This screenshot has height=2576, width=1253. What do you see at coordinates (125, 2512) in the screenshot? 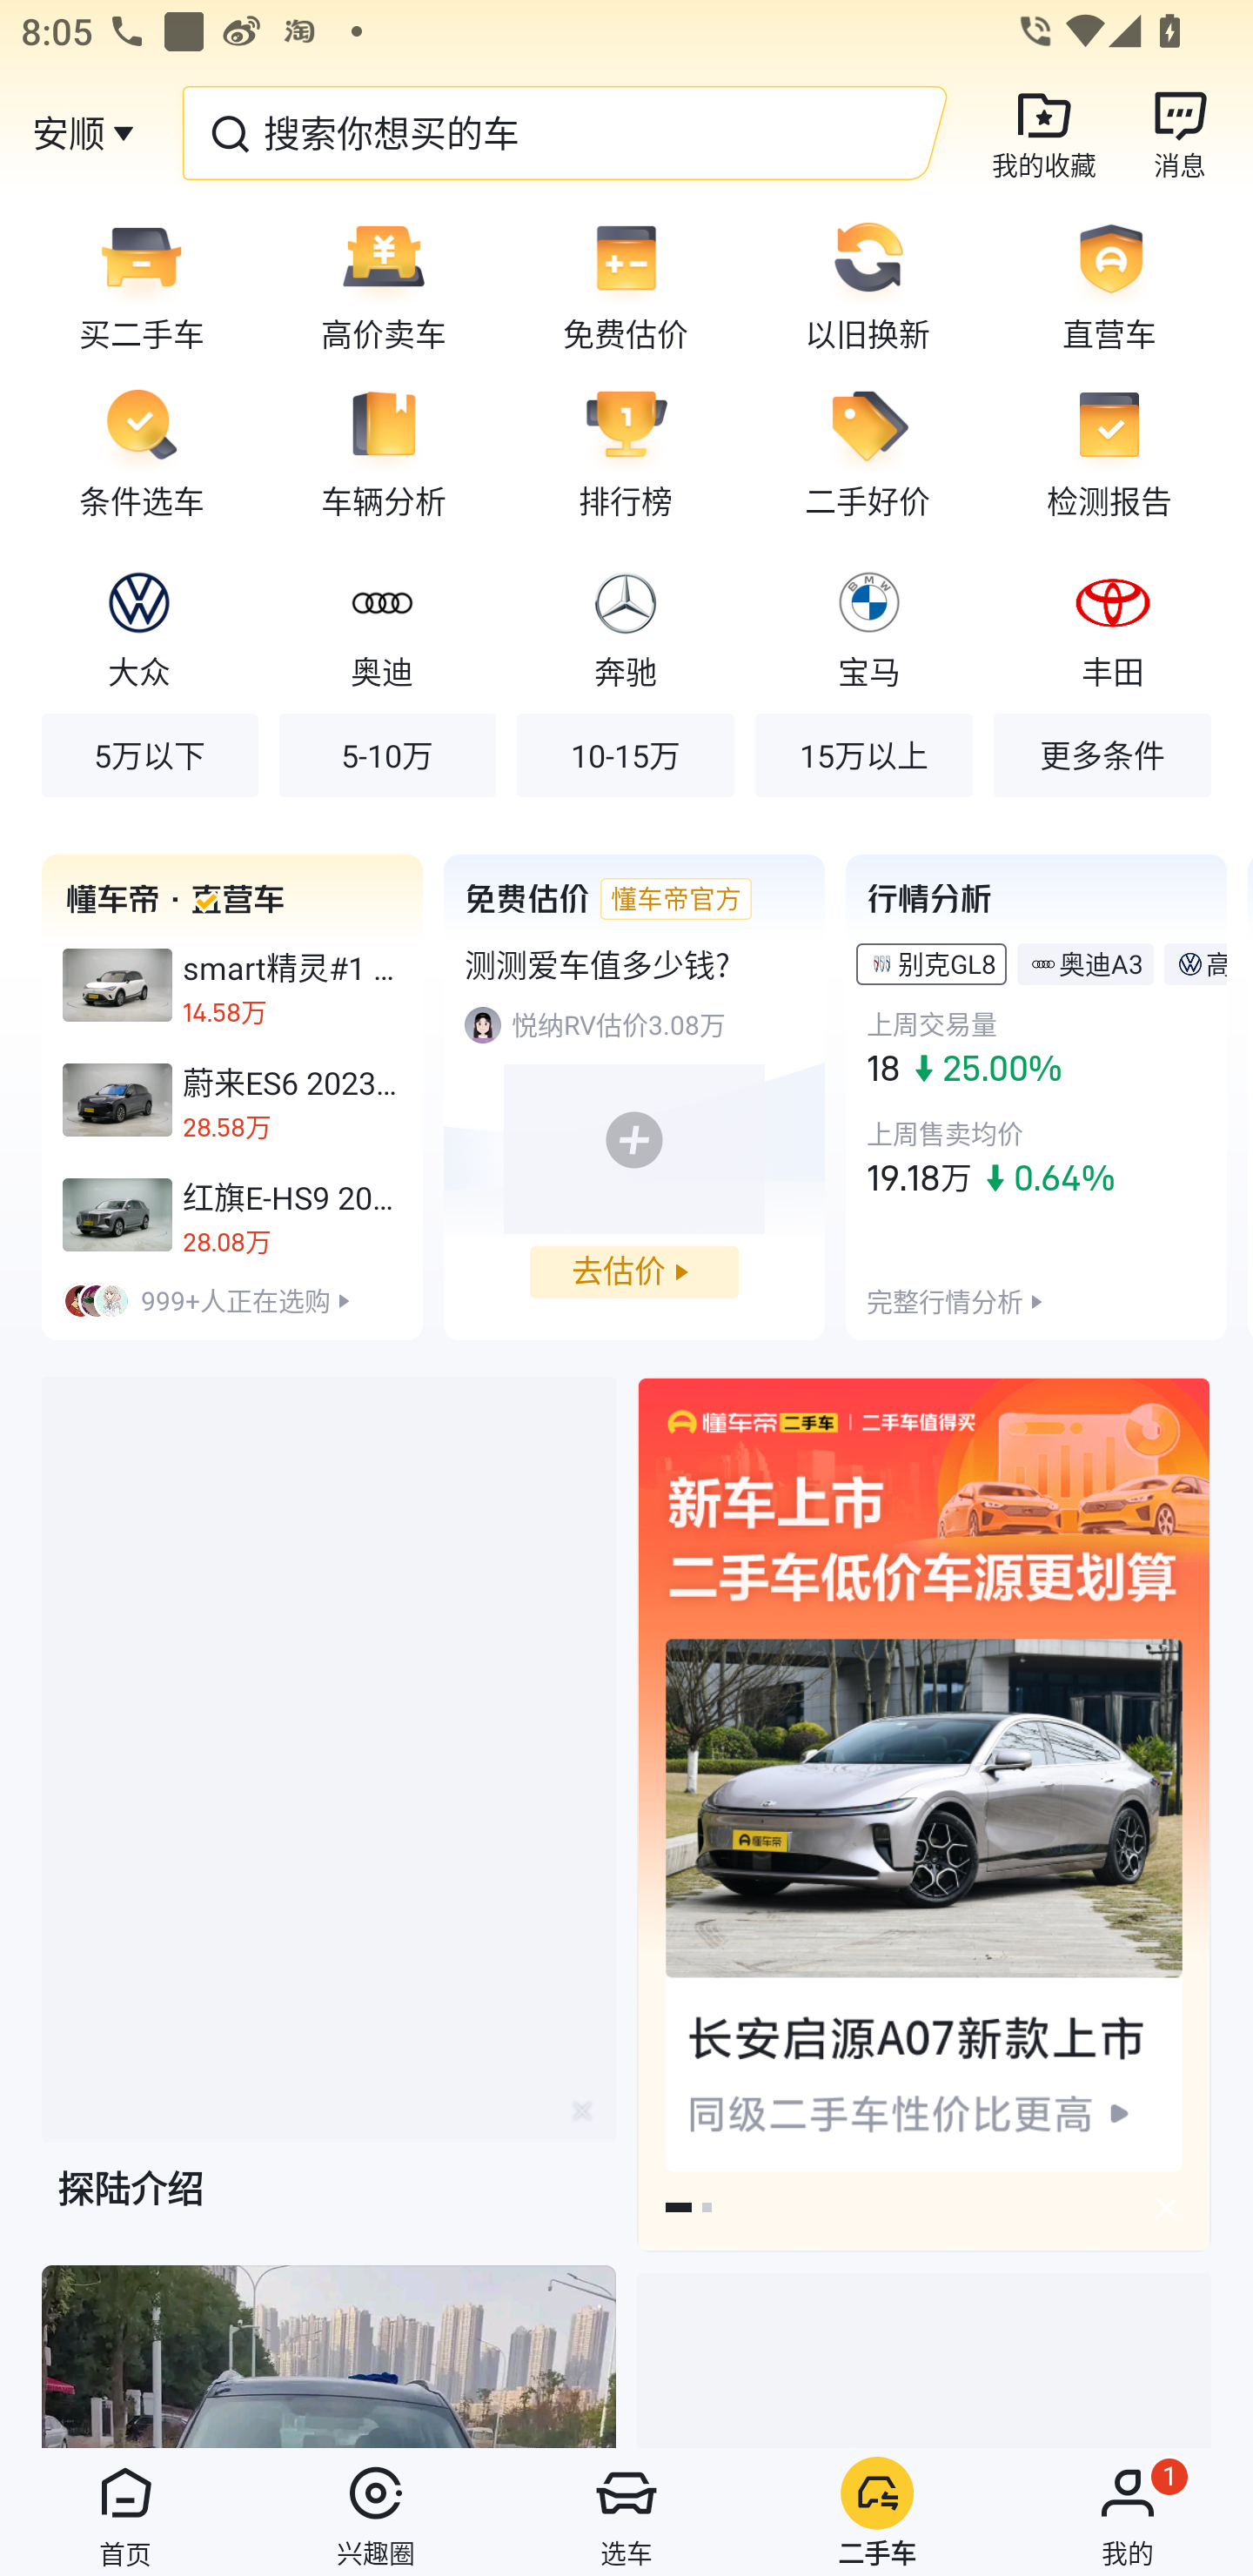
I see ` 首页` at bounding box center [125, 2512].